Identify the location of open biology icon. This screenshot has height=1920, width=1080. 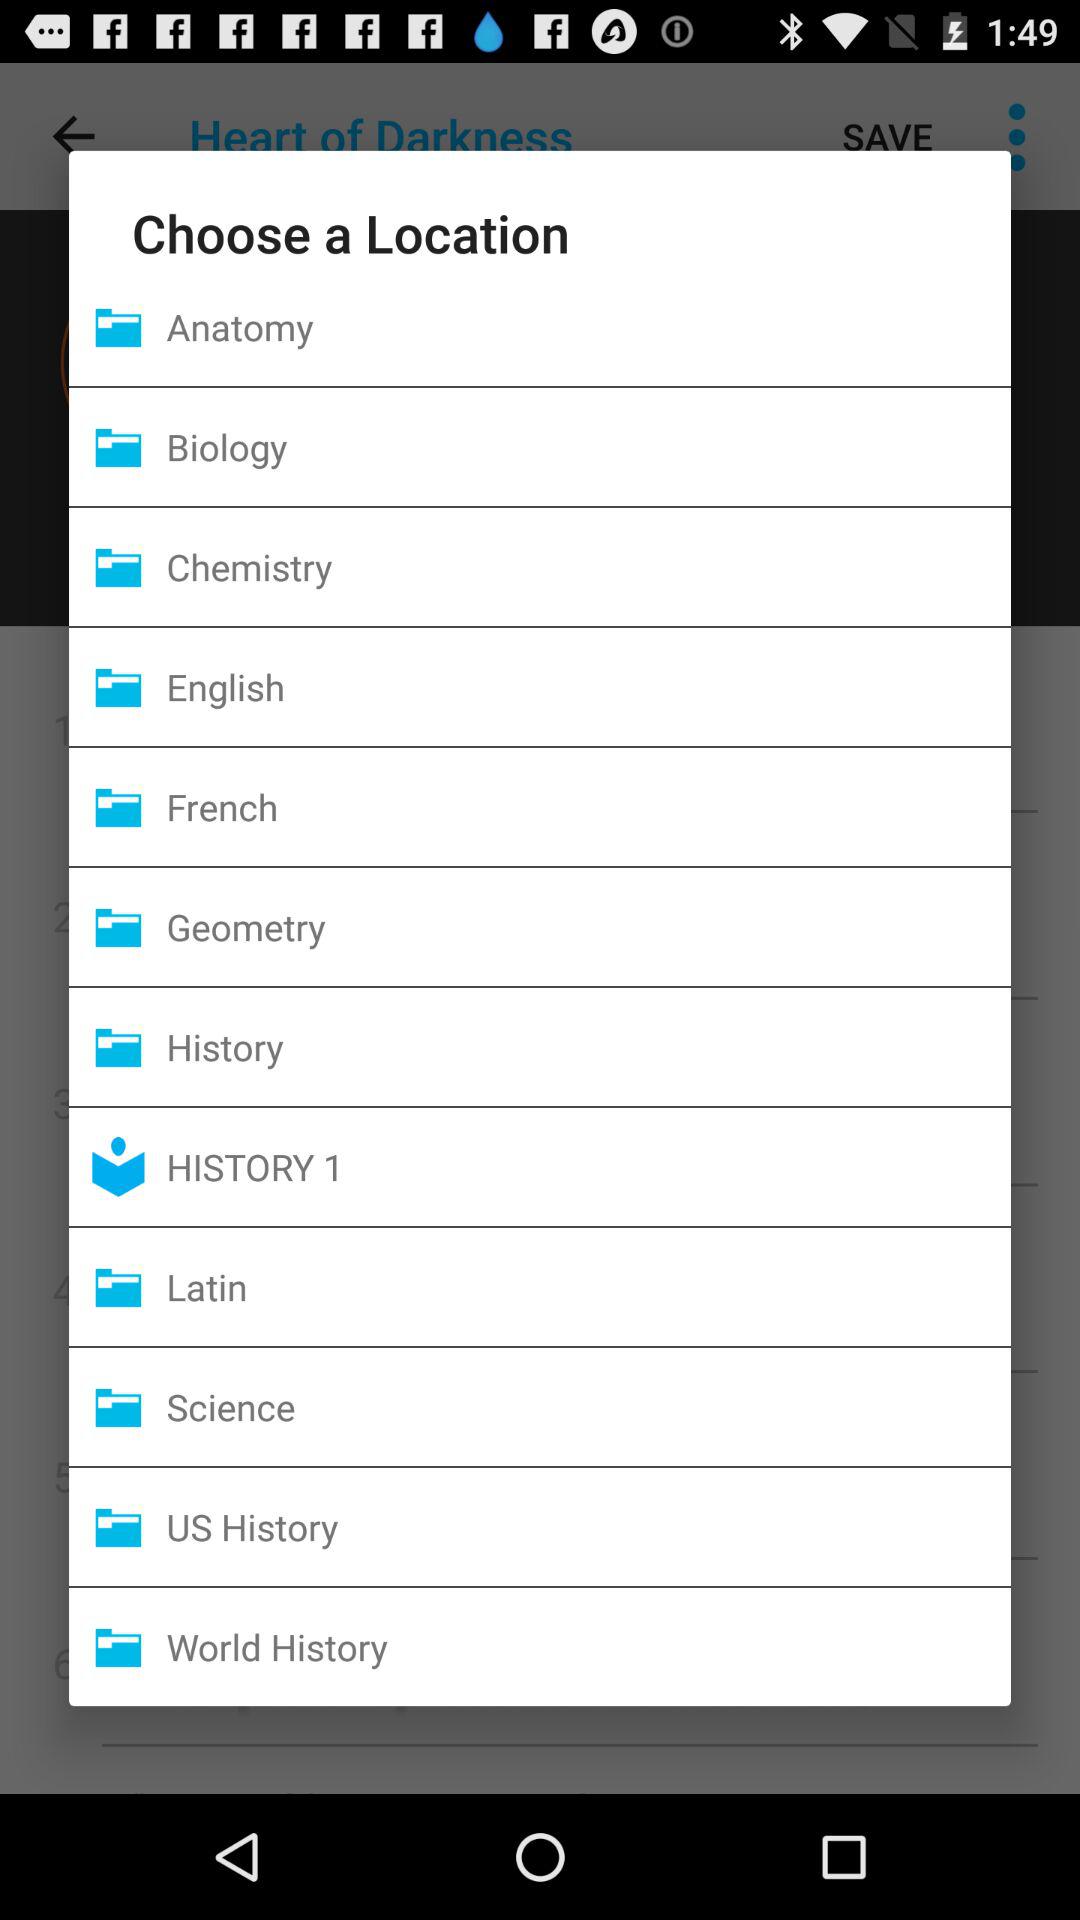
(588, 446).